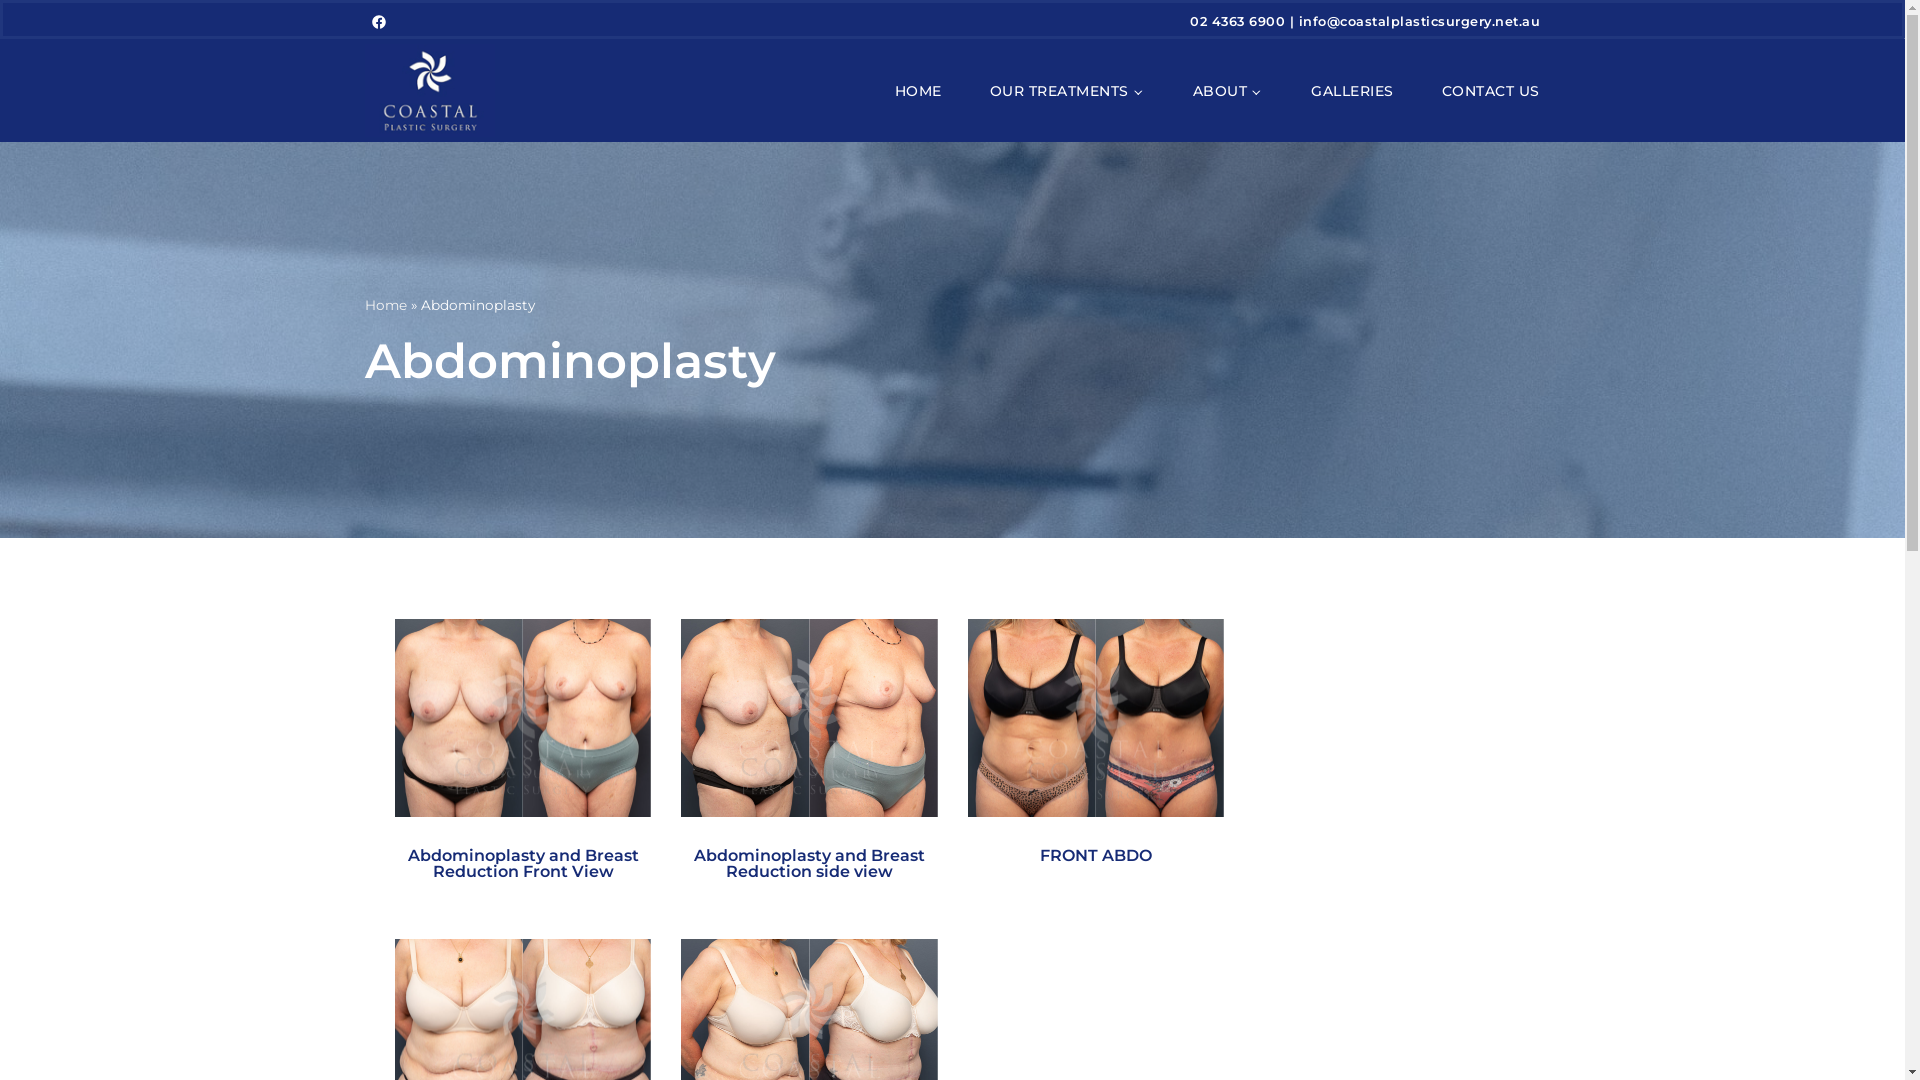 This screenshot has width=1920, height=1080. Describe the element at coordinates (918, 92) in the screenshot. I see `HOME` at that location.